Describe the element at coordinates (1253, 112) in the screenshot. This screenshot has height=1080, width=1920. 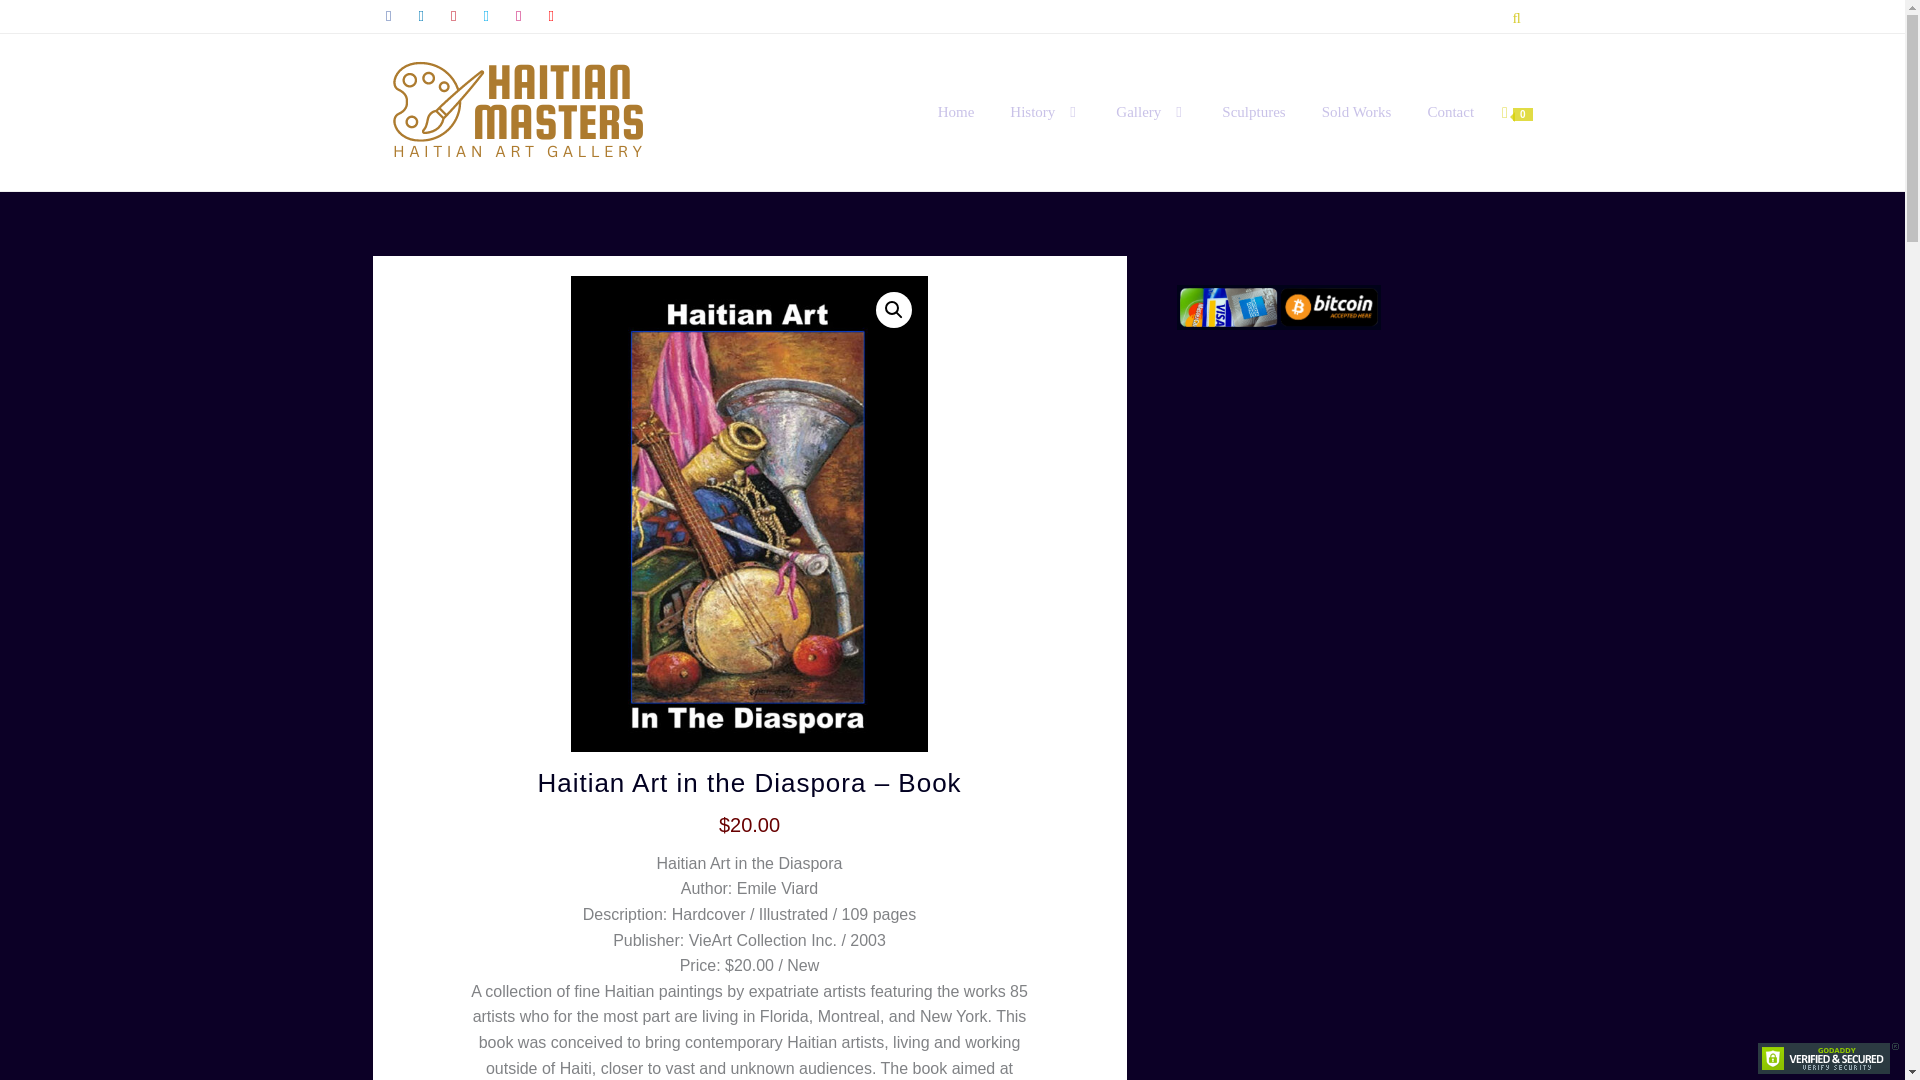
I see `Sculptures` at that location.